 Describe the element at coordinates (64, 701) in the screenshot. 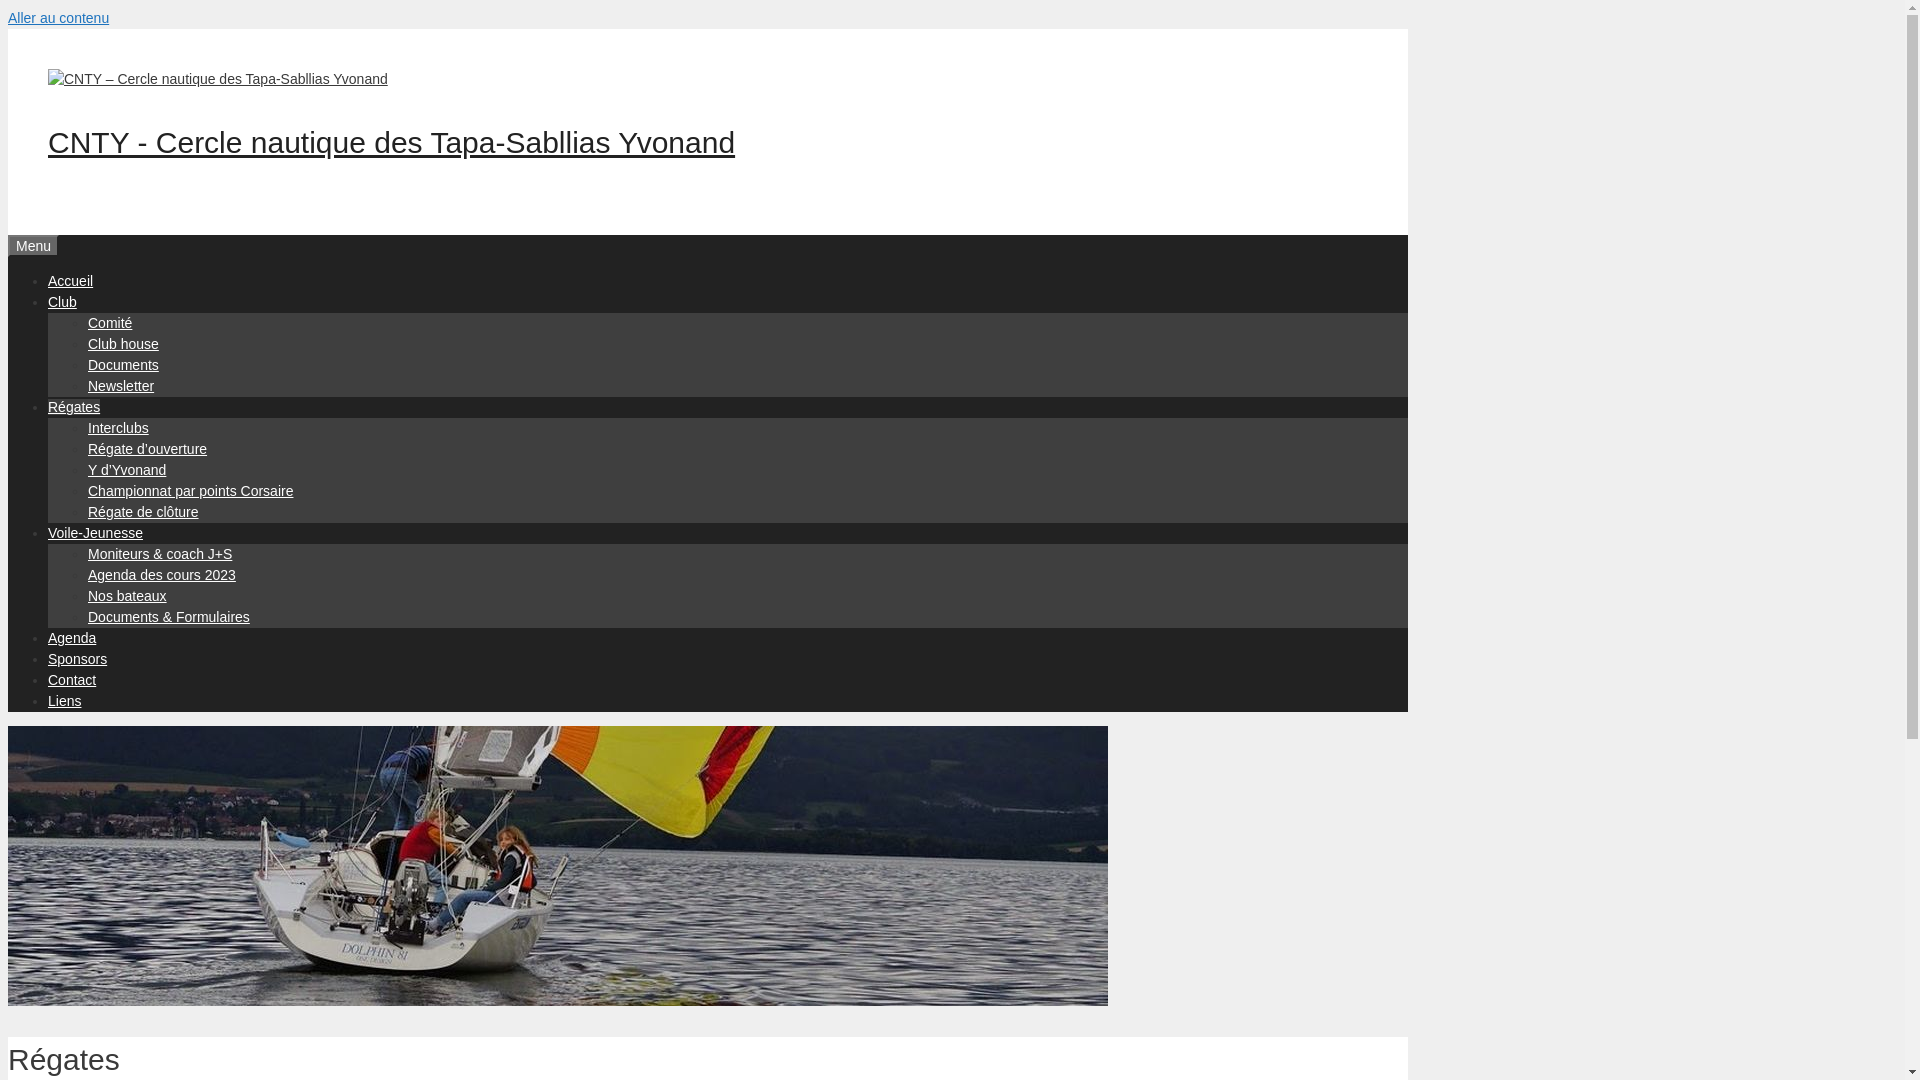

I see `Liens` at that location.